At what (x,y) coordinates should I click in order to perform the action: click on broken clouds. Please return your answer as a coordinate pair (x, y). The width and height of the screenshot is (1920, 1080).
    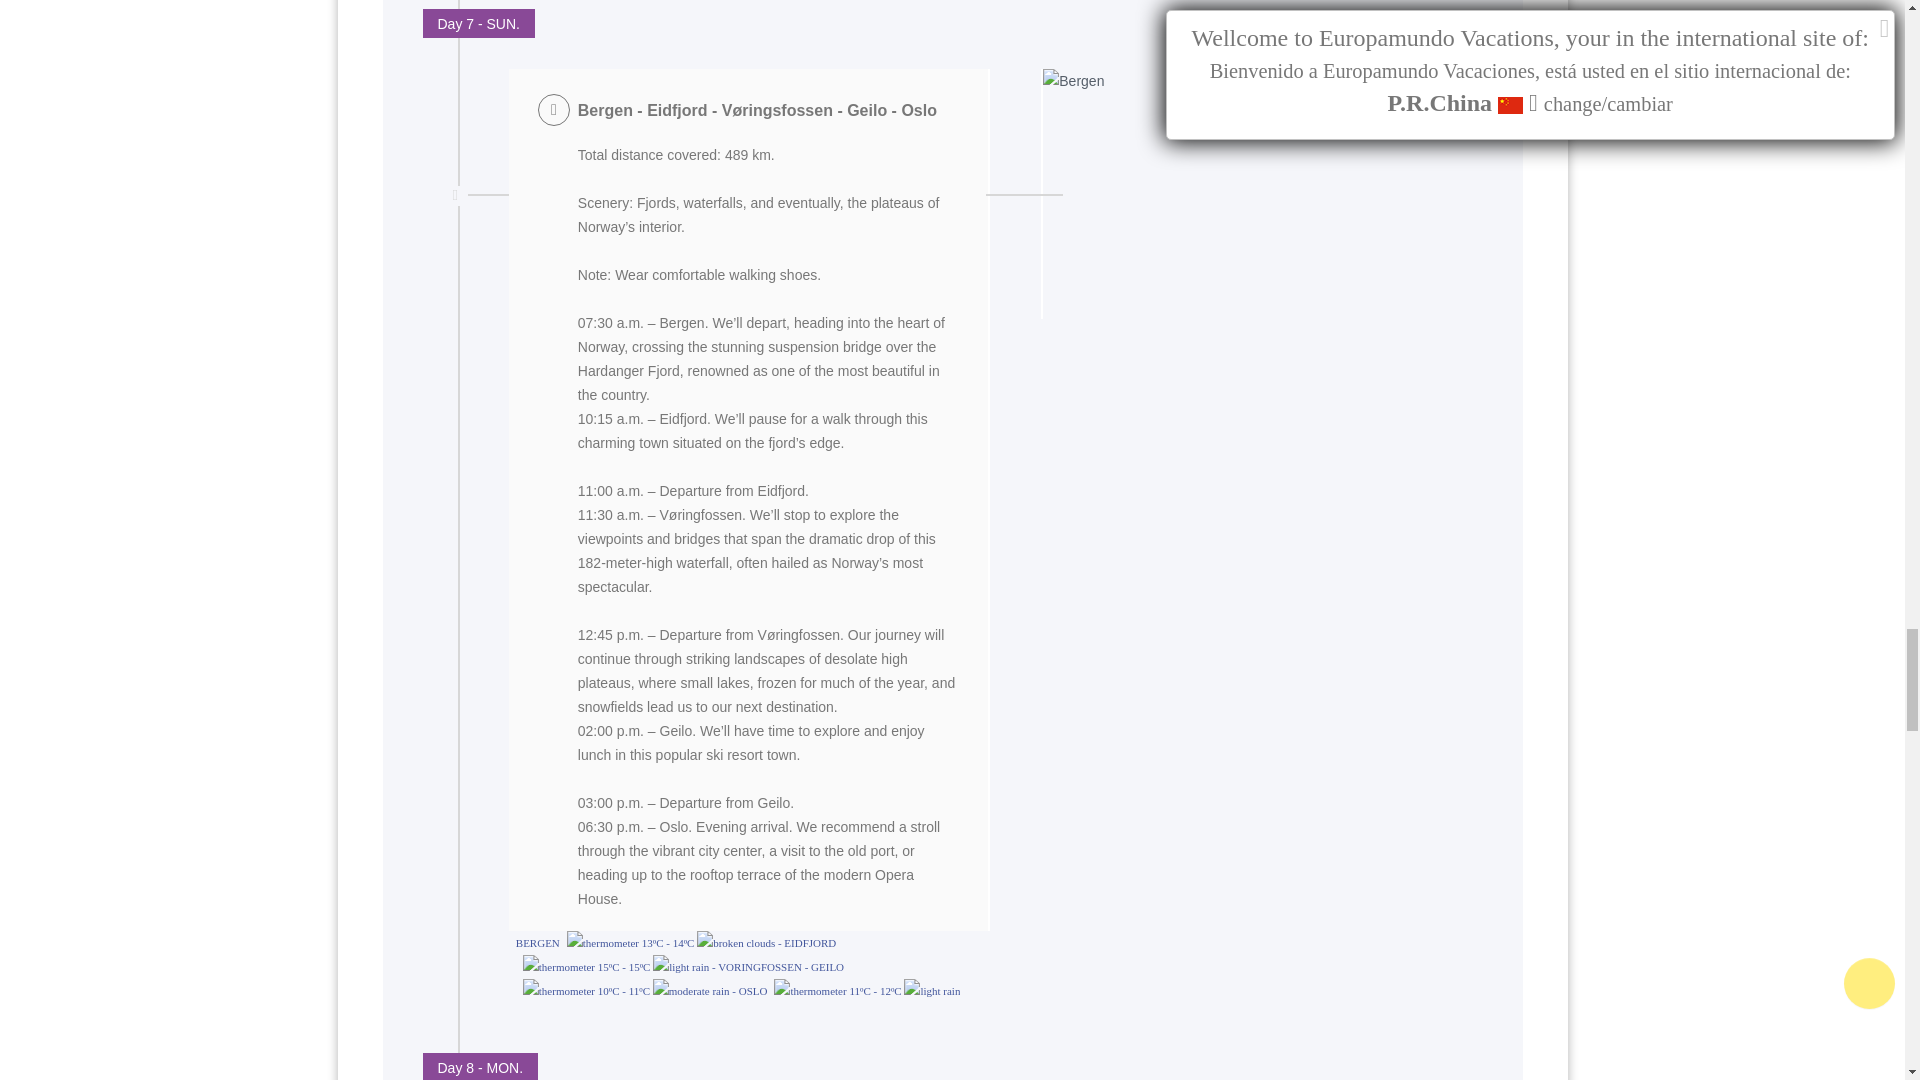
    Looking at the image, I should click on (736, 942).